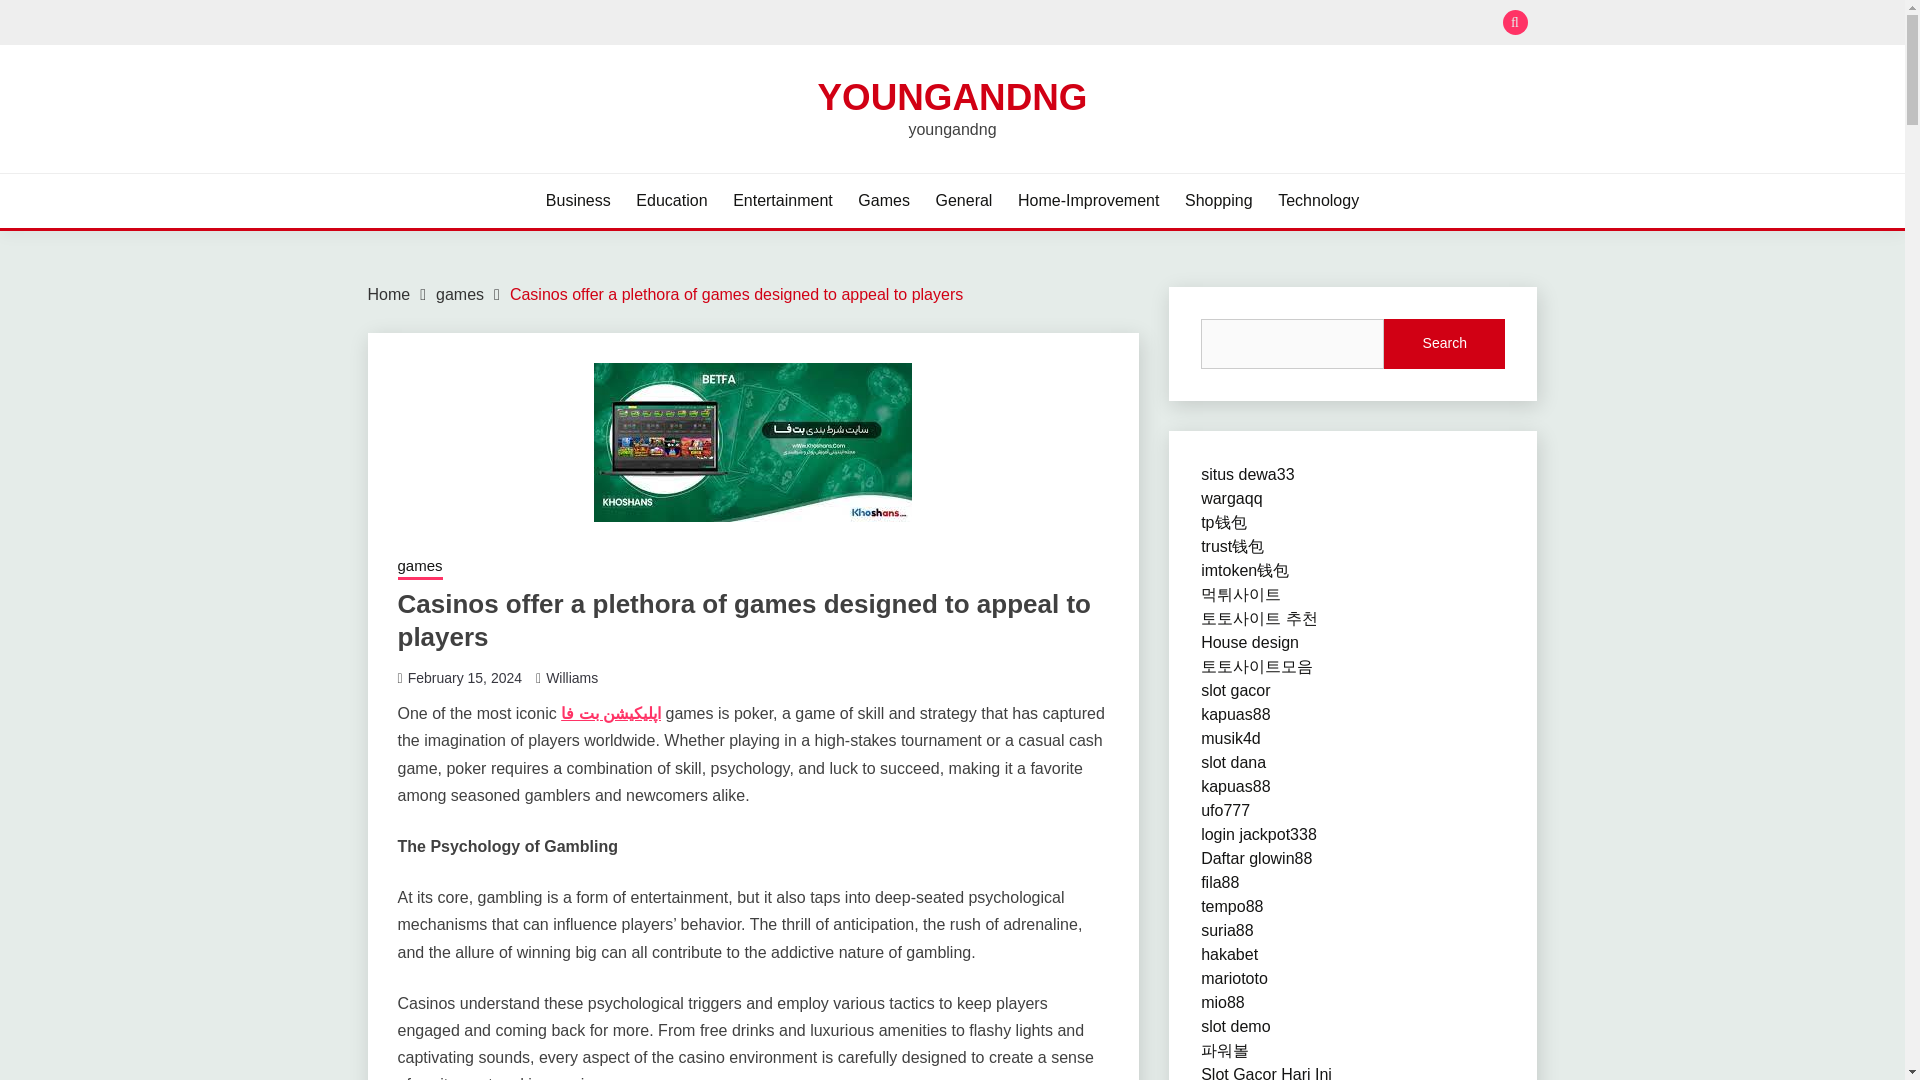 This screenshot has width=1920, height=1080. I want to click on Home-Improvement, so click(1088, 200).